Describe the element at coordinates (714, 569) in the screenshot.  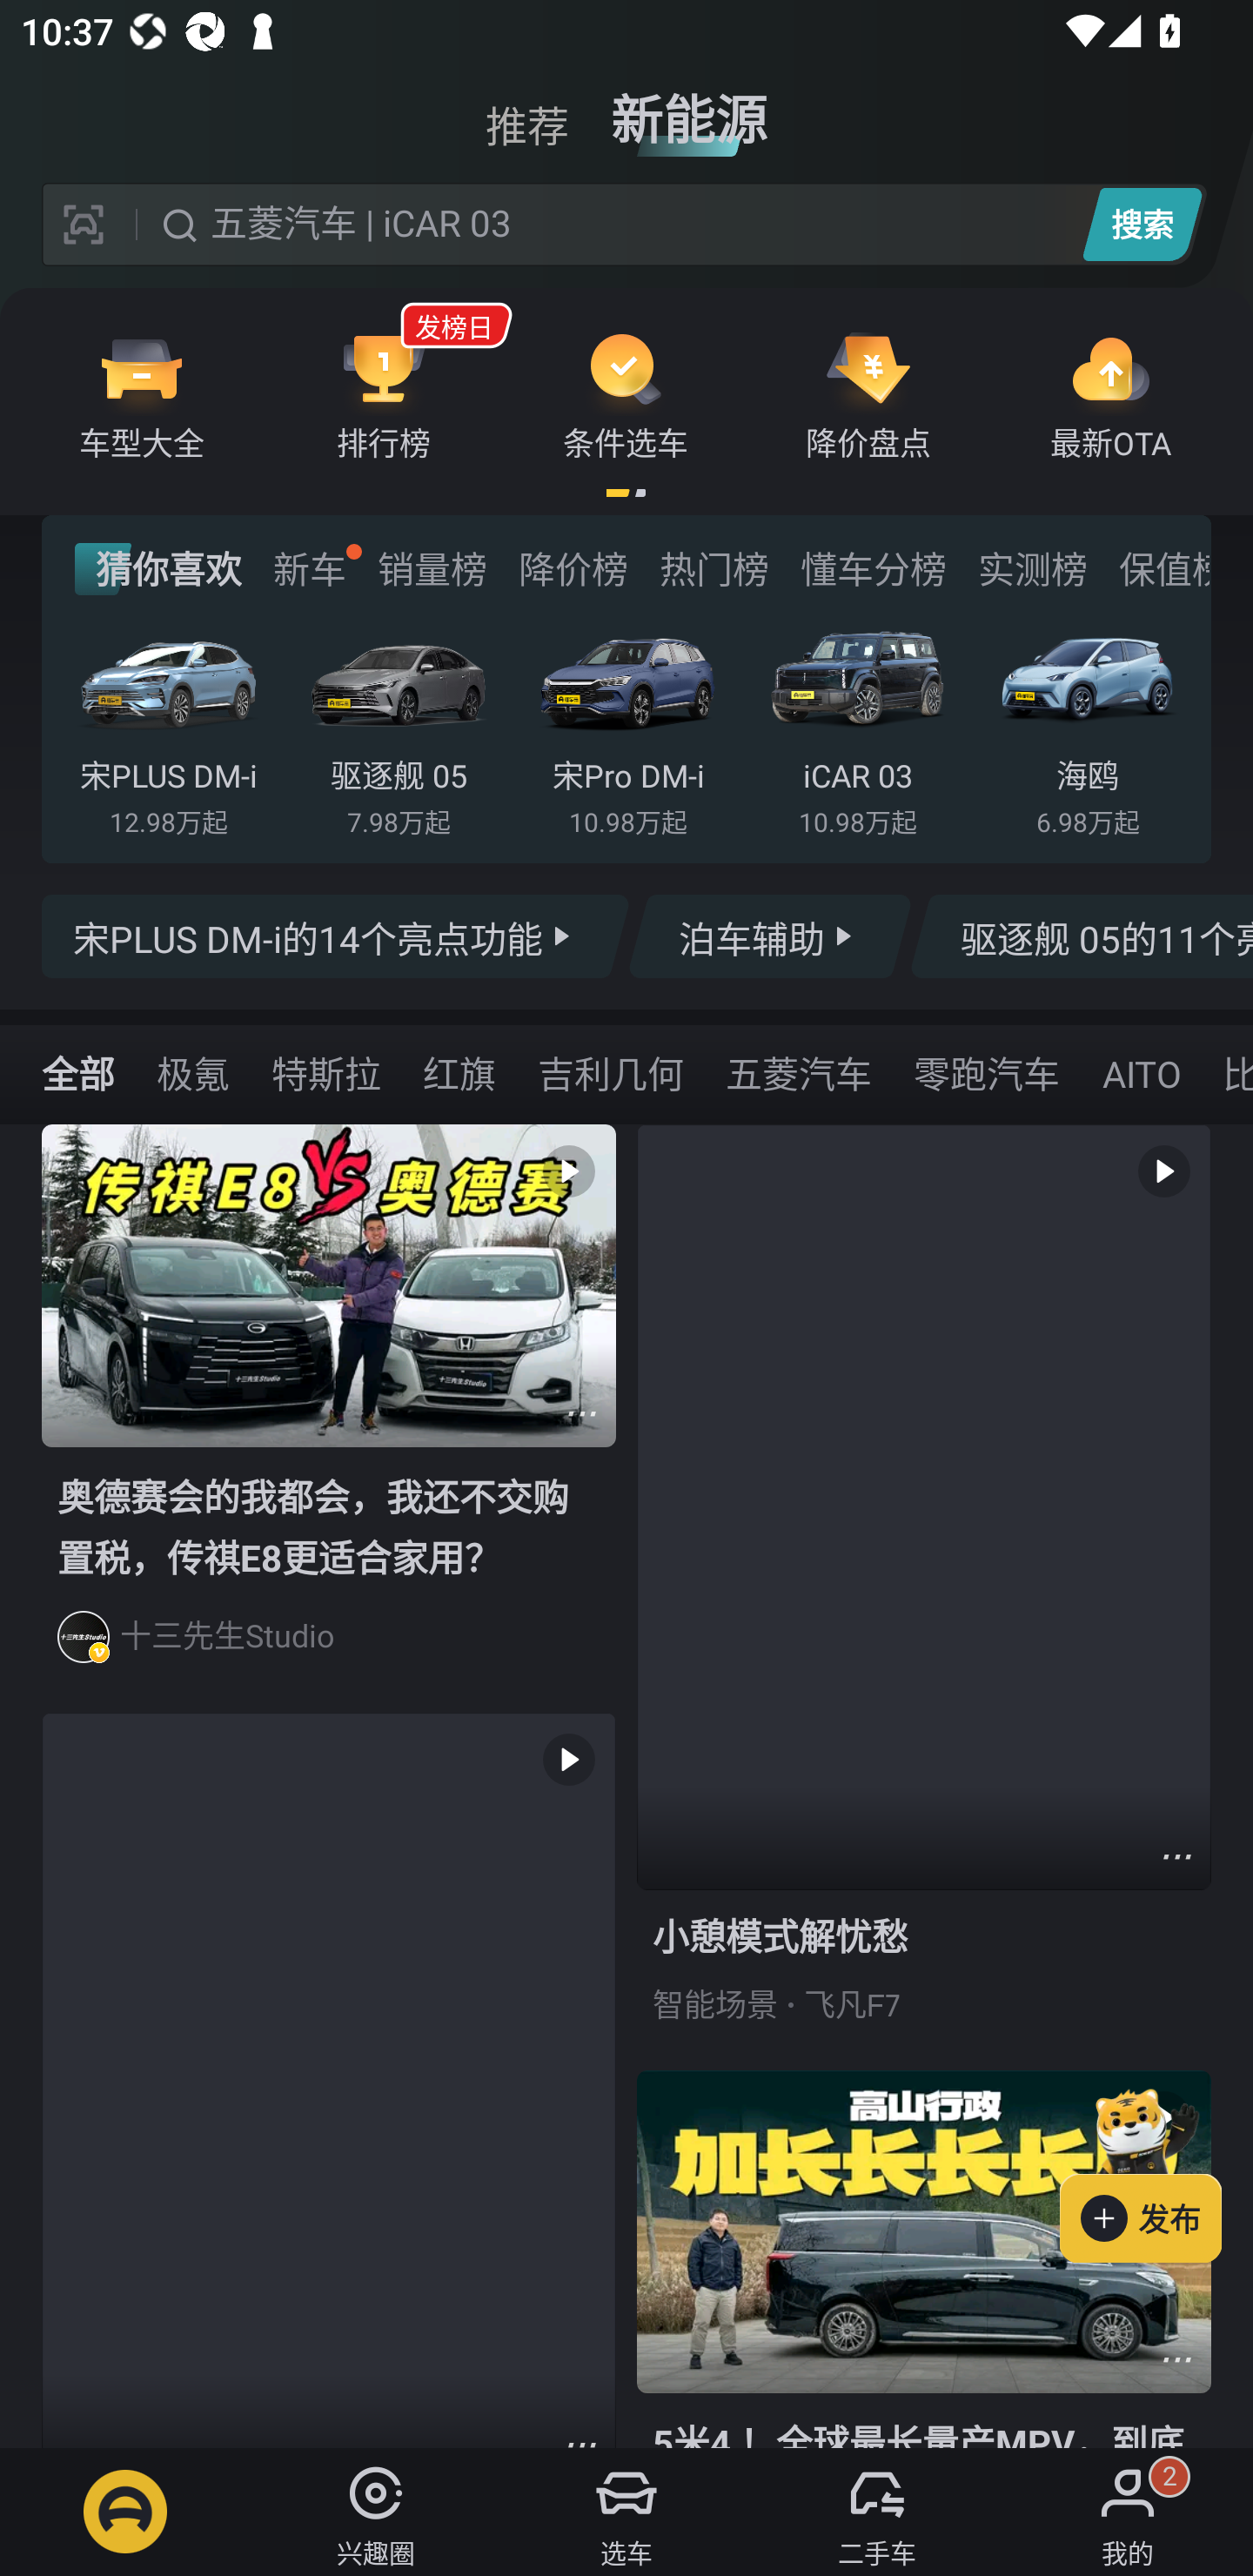
I see `热门榜` at that location.